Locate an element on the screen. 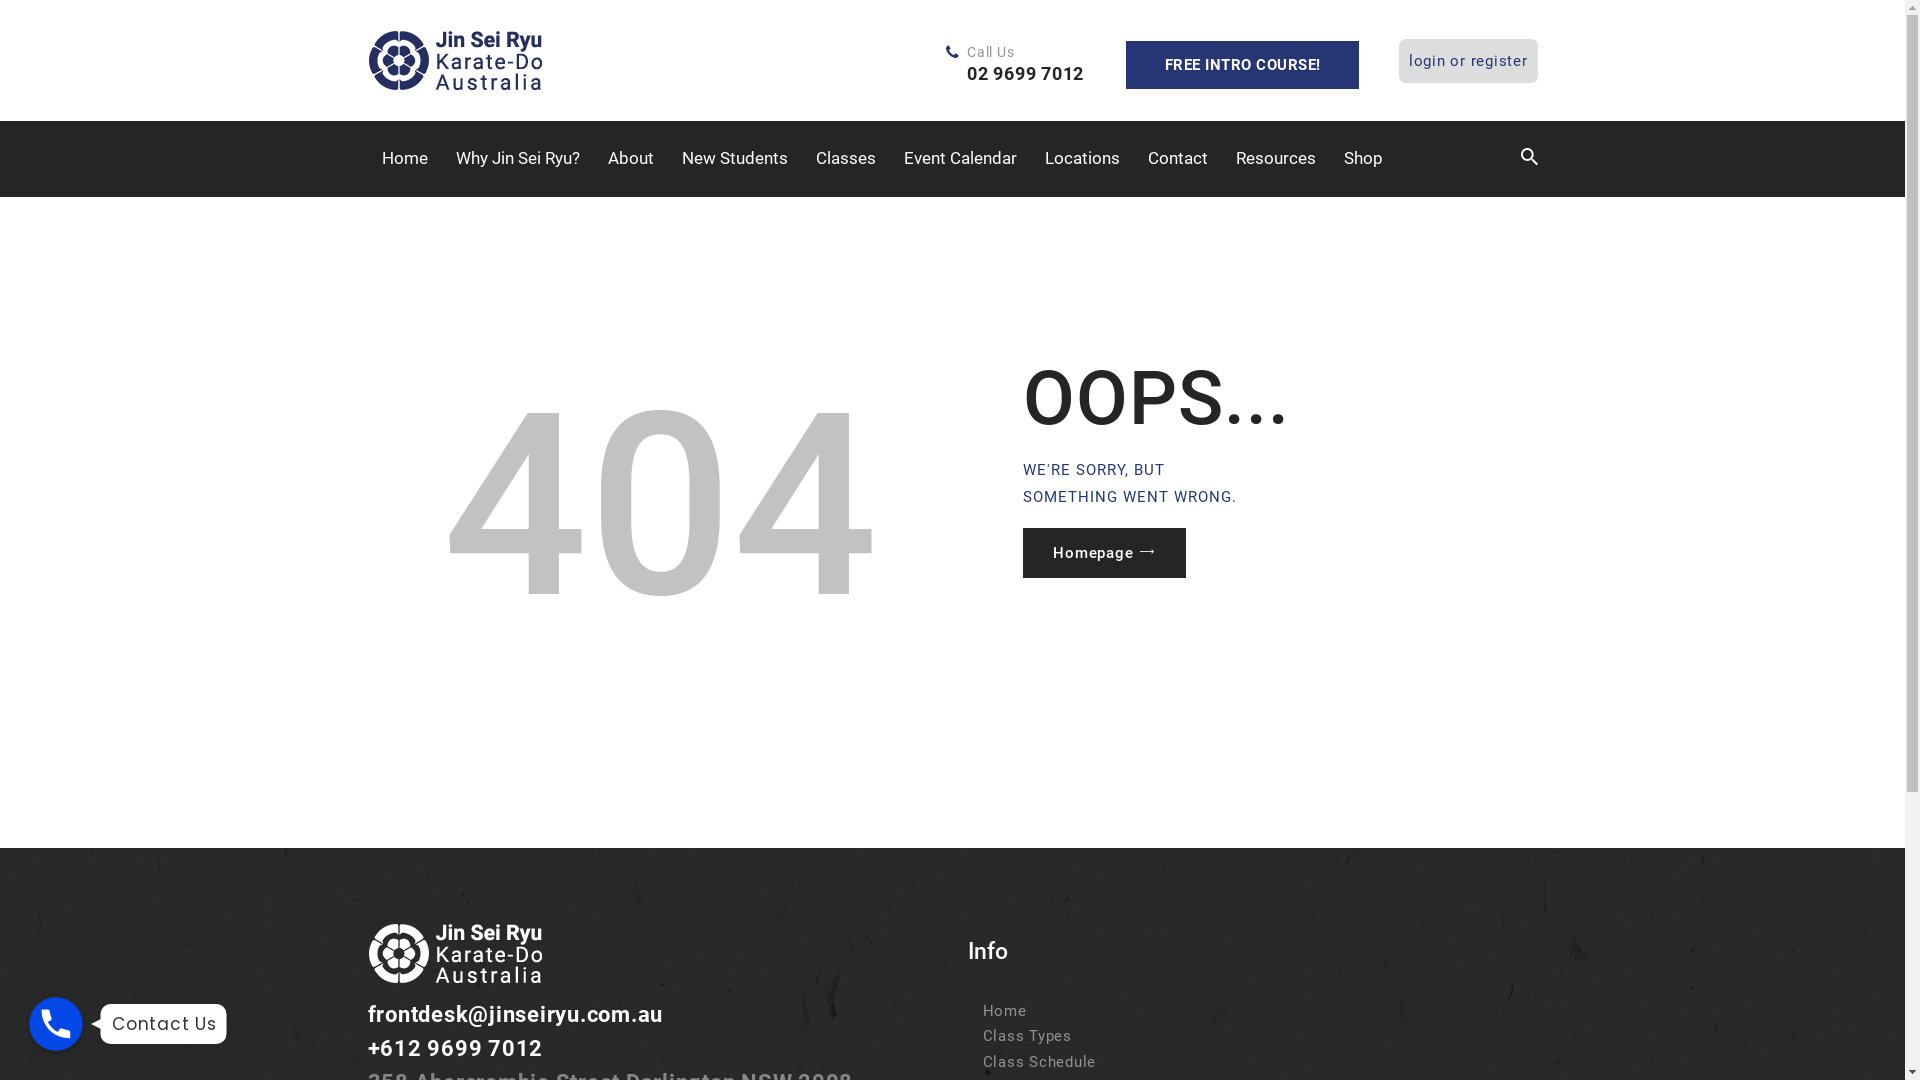 This screenshot has height=1080, width=1920. Locations is located at coordinates (1082, 159).